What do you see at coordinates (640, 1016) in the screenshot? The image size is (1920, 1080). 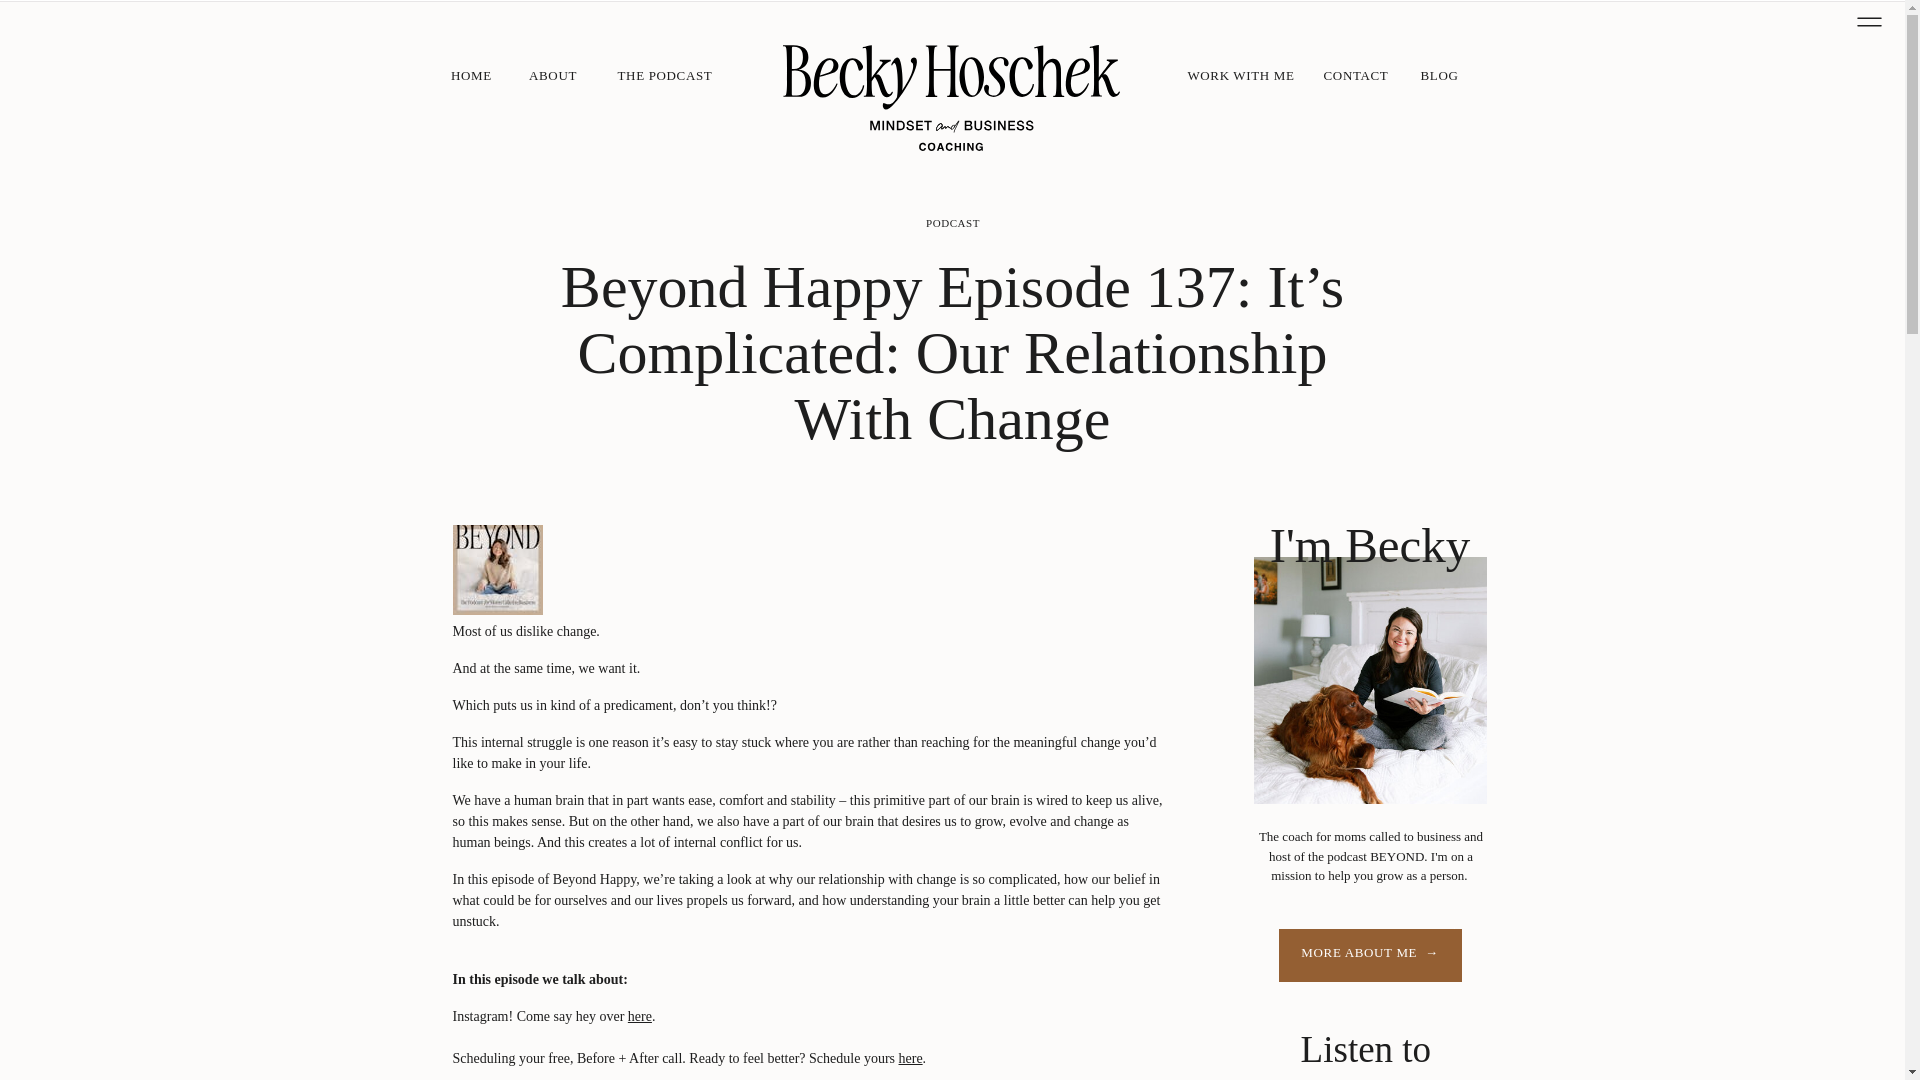 I see `here` at bounding box center [640, 1016].